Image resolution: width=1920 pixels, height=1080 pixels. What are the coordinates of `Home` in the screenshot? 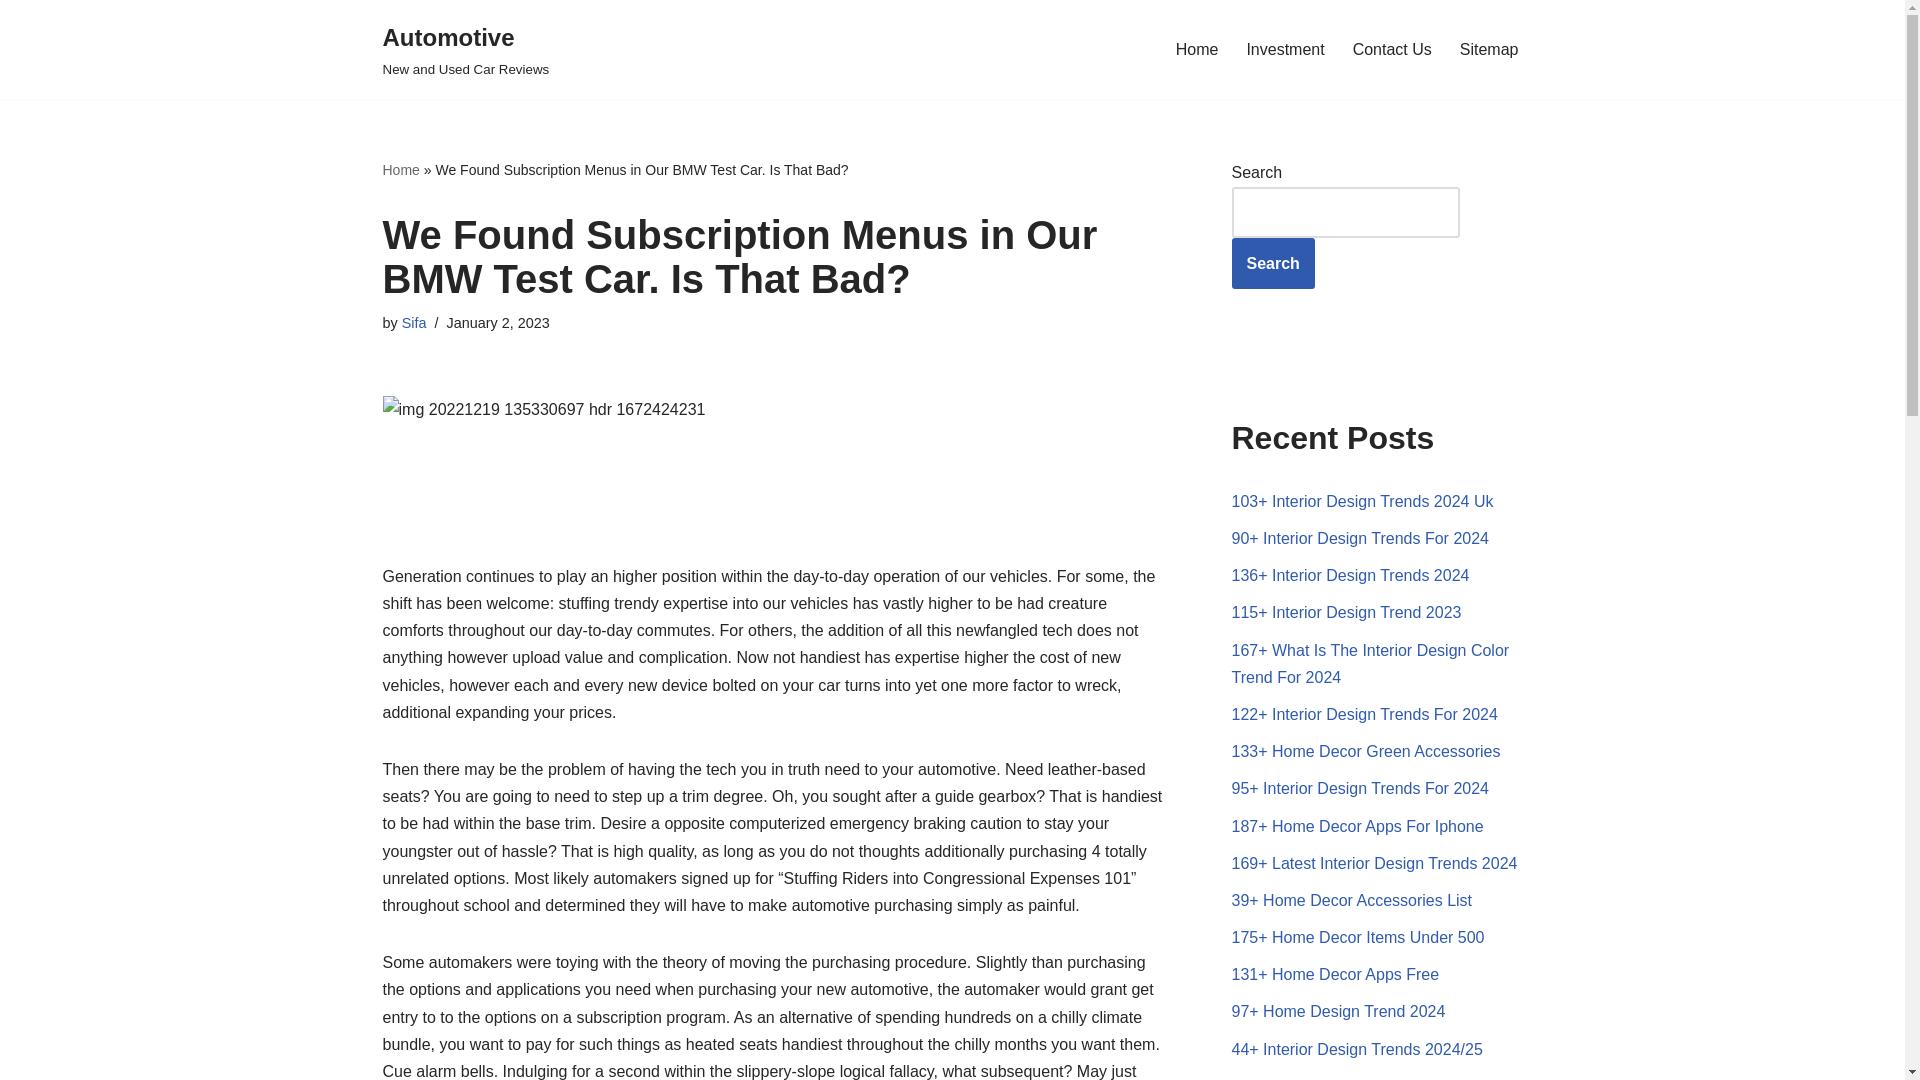 It's located at (15, 42).